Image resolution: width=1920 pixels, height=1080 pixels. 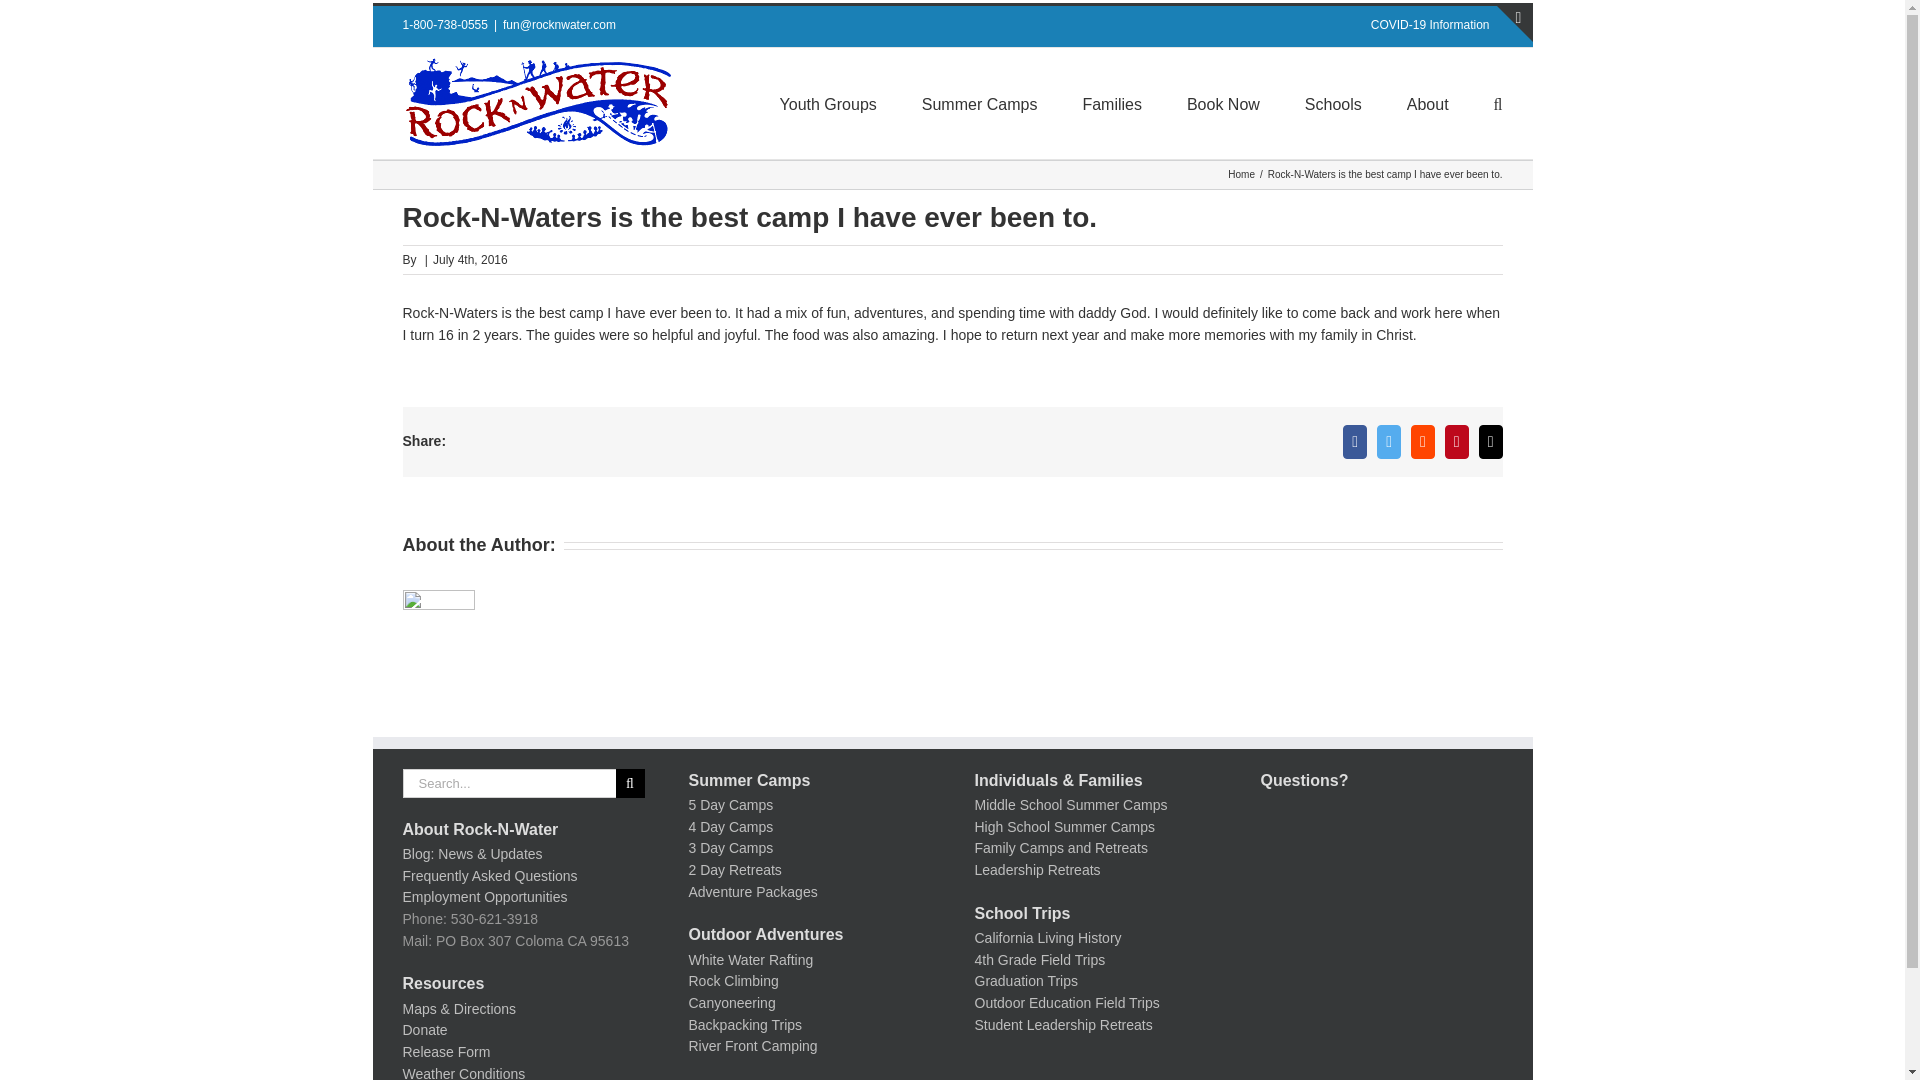 What do you see at coordinates (444, 25) in the screenshot?
I see `1-800-738-0555` at bounding box center [444, 25].